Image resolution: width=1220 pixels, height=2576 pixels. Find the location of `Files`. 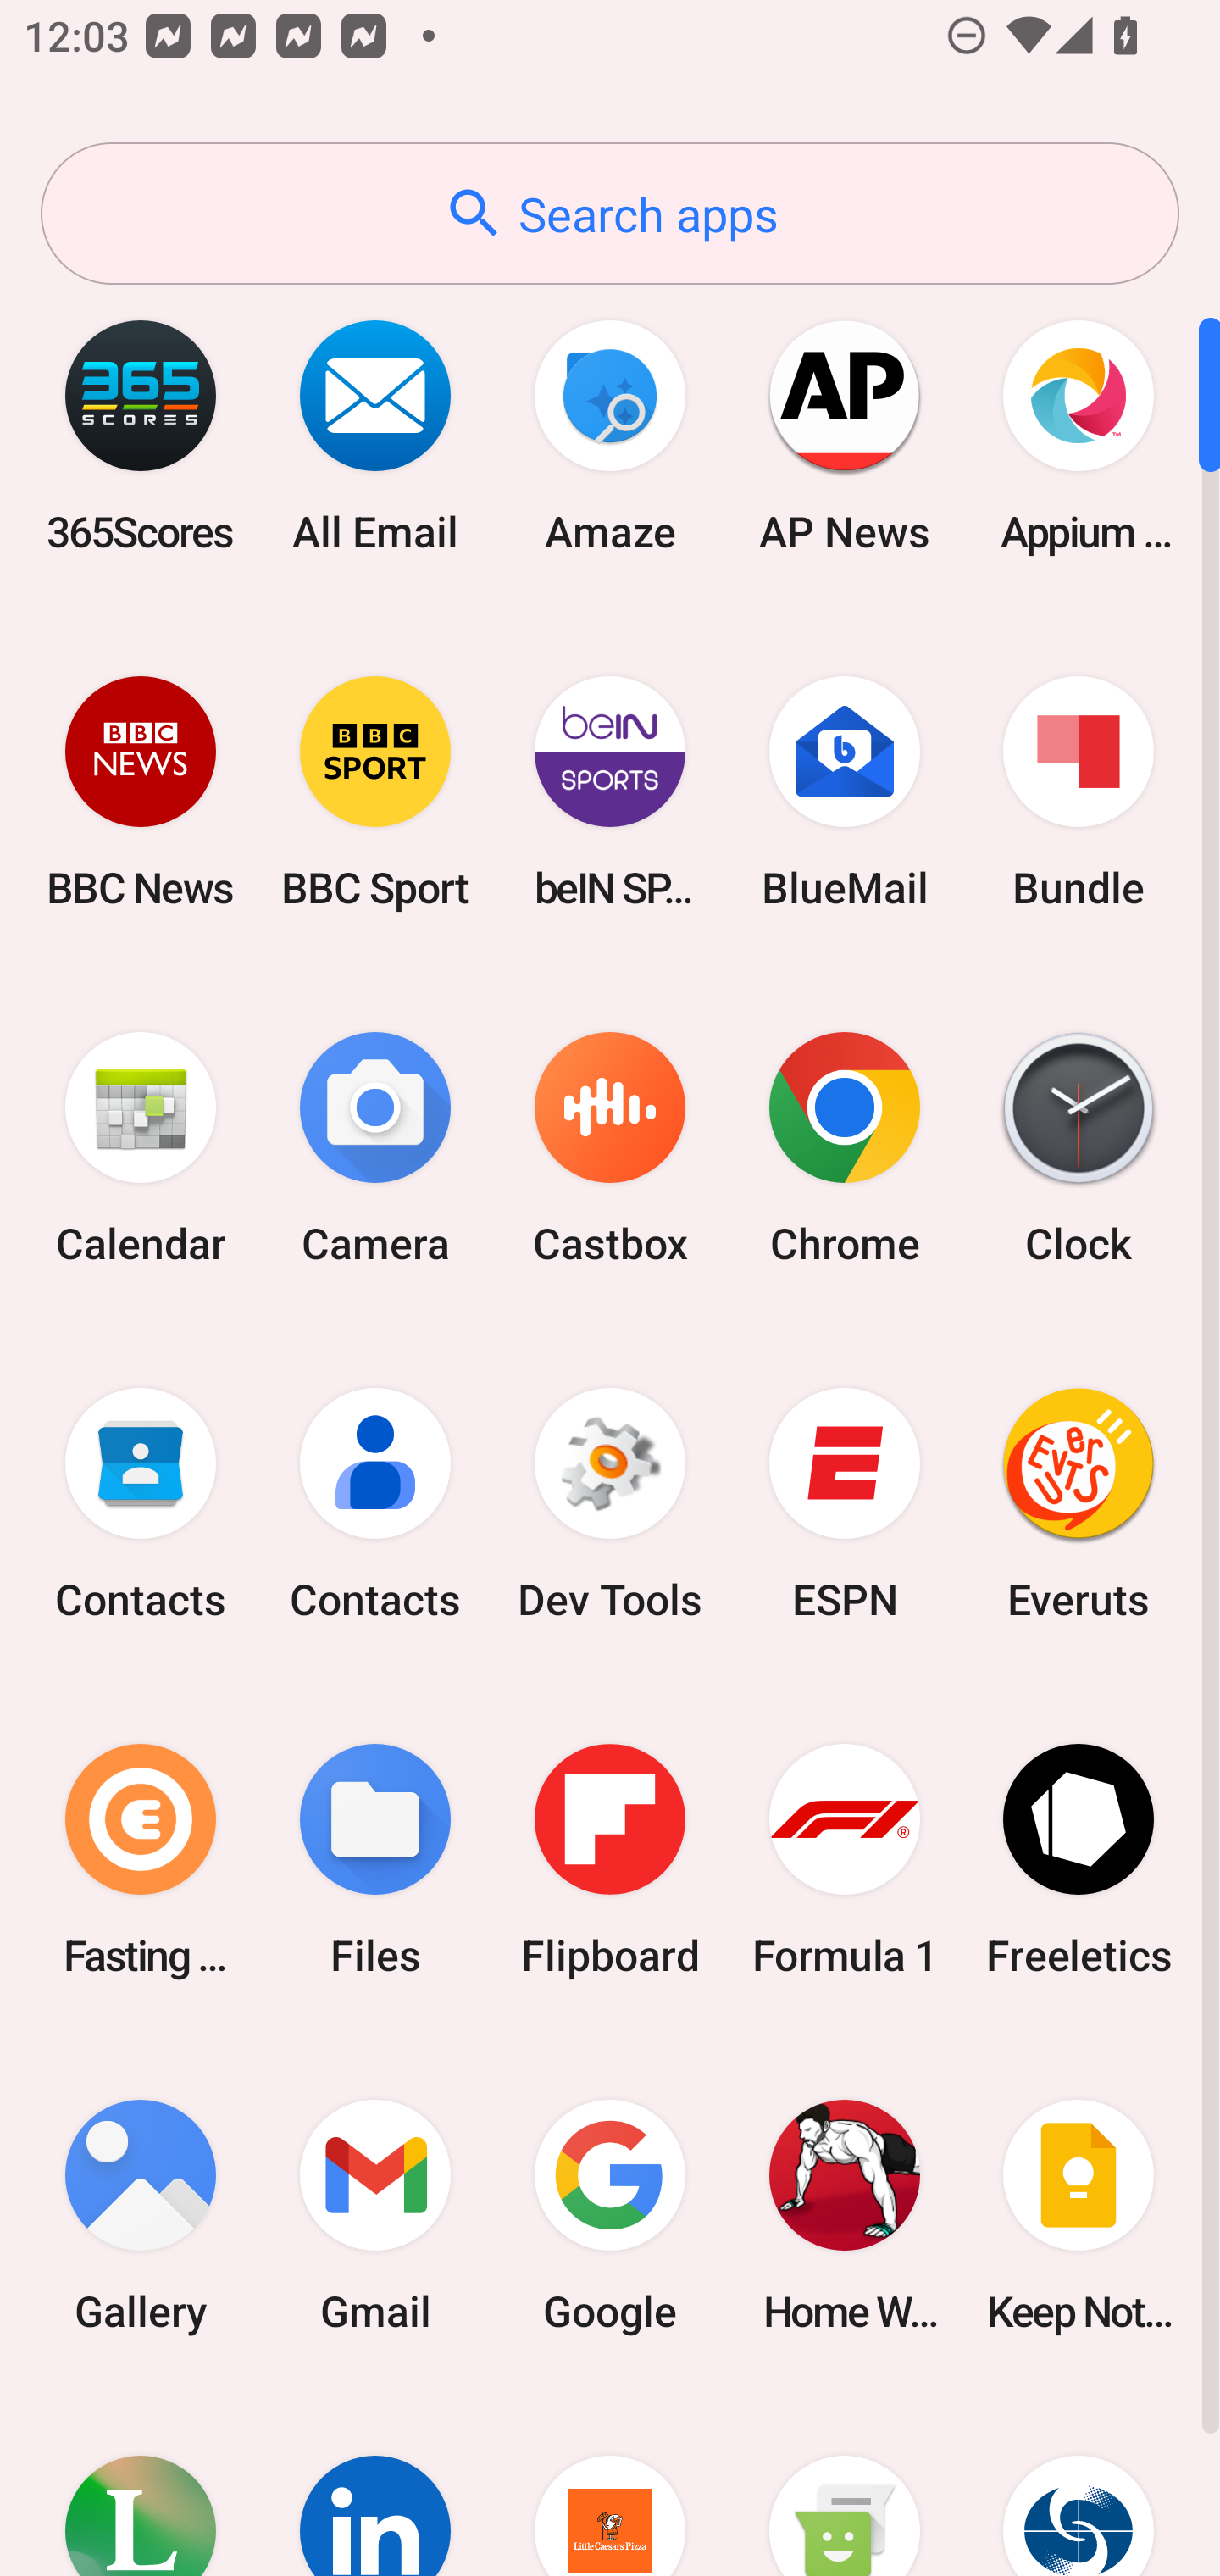

Files is located at coordinates (375, 1859).